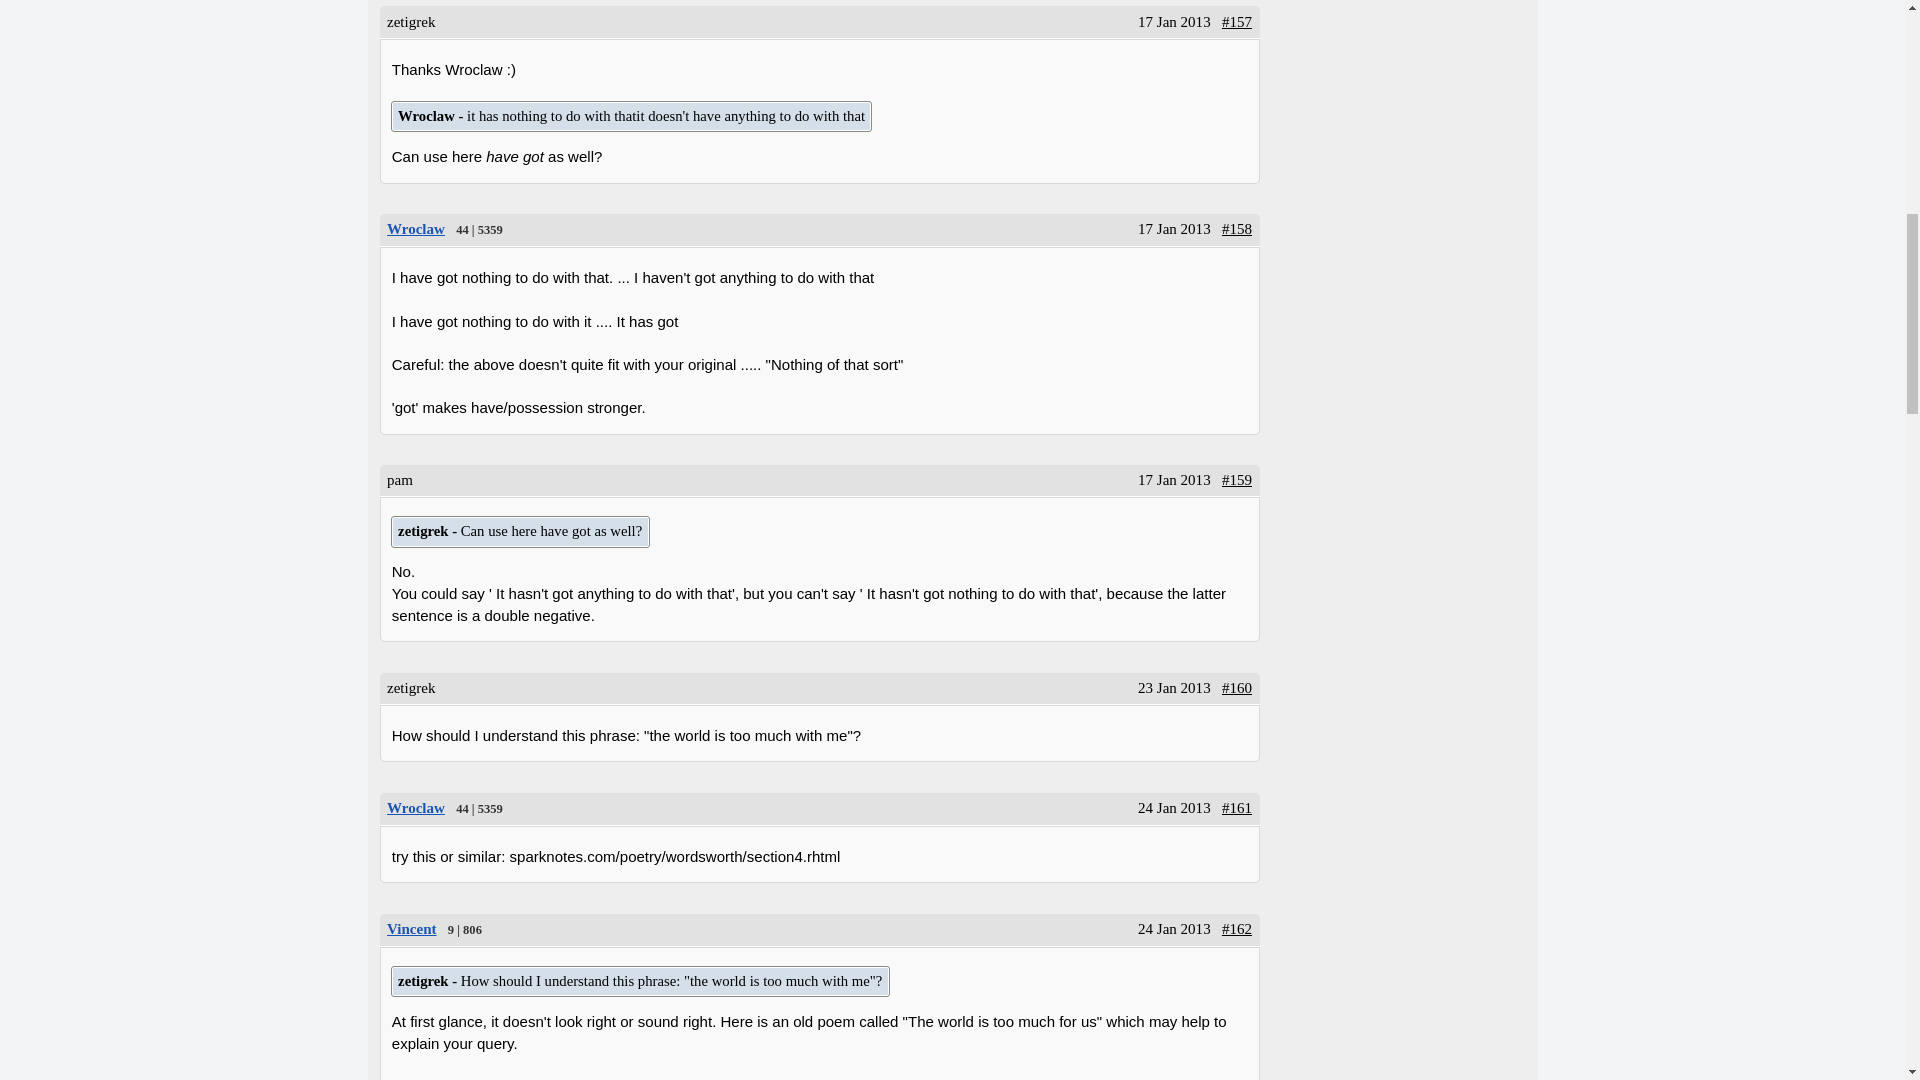 The height and width of the screenshot is (1080, 1920). Describe the element at coordinates (520, 532) in the screenshot. I see `Wroclaw` at that location.